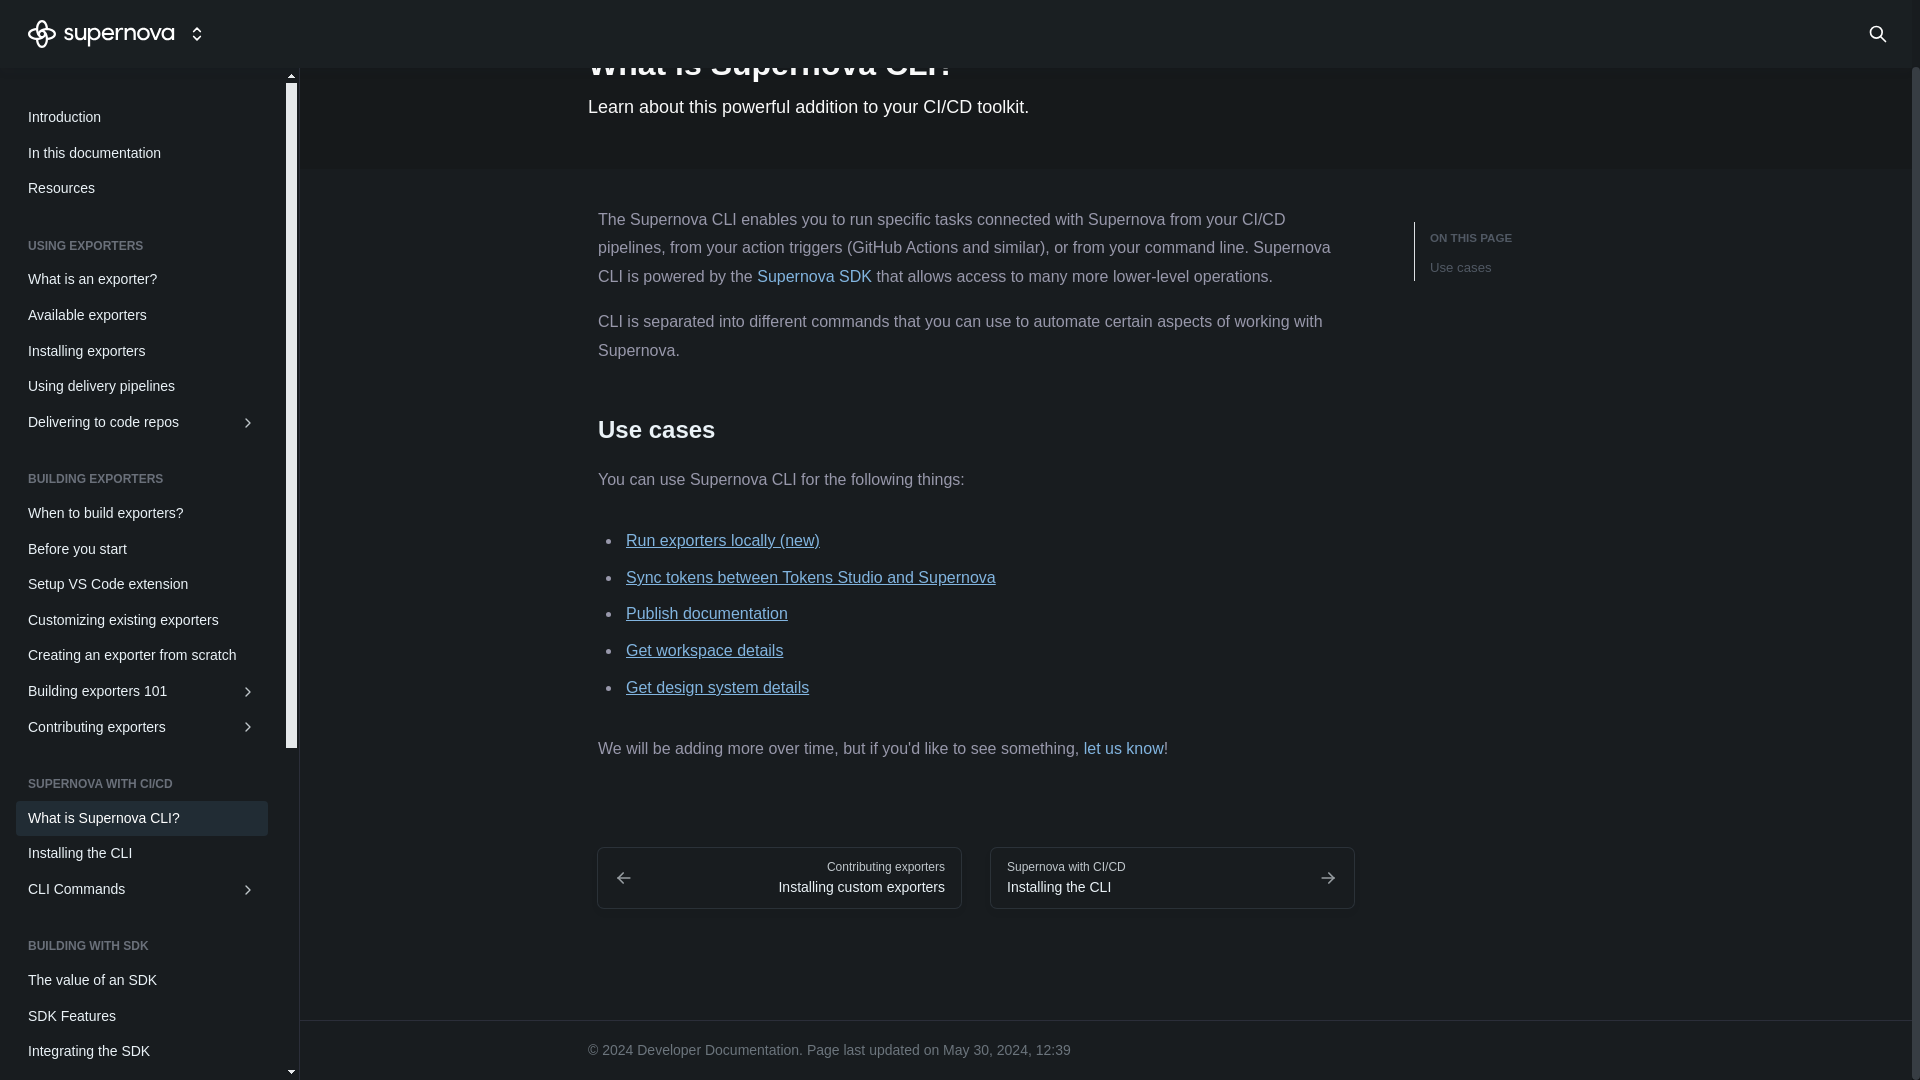 This screenshot has width=1920, height=1080. I want to click on When to build exporters?, so click(142, 443).